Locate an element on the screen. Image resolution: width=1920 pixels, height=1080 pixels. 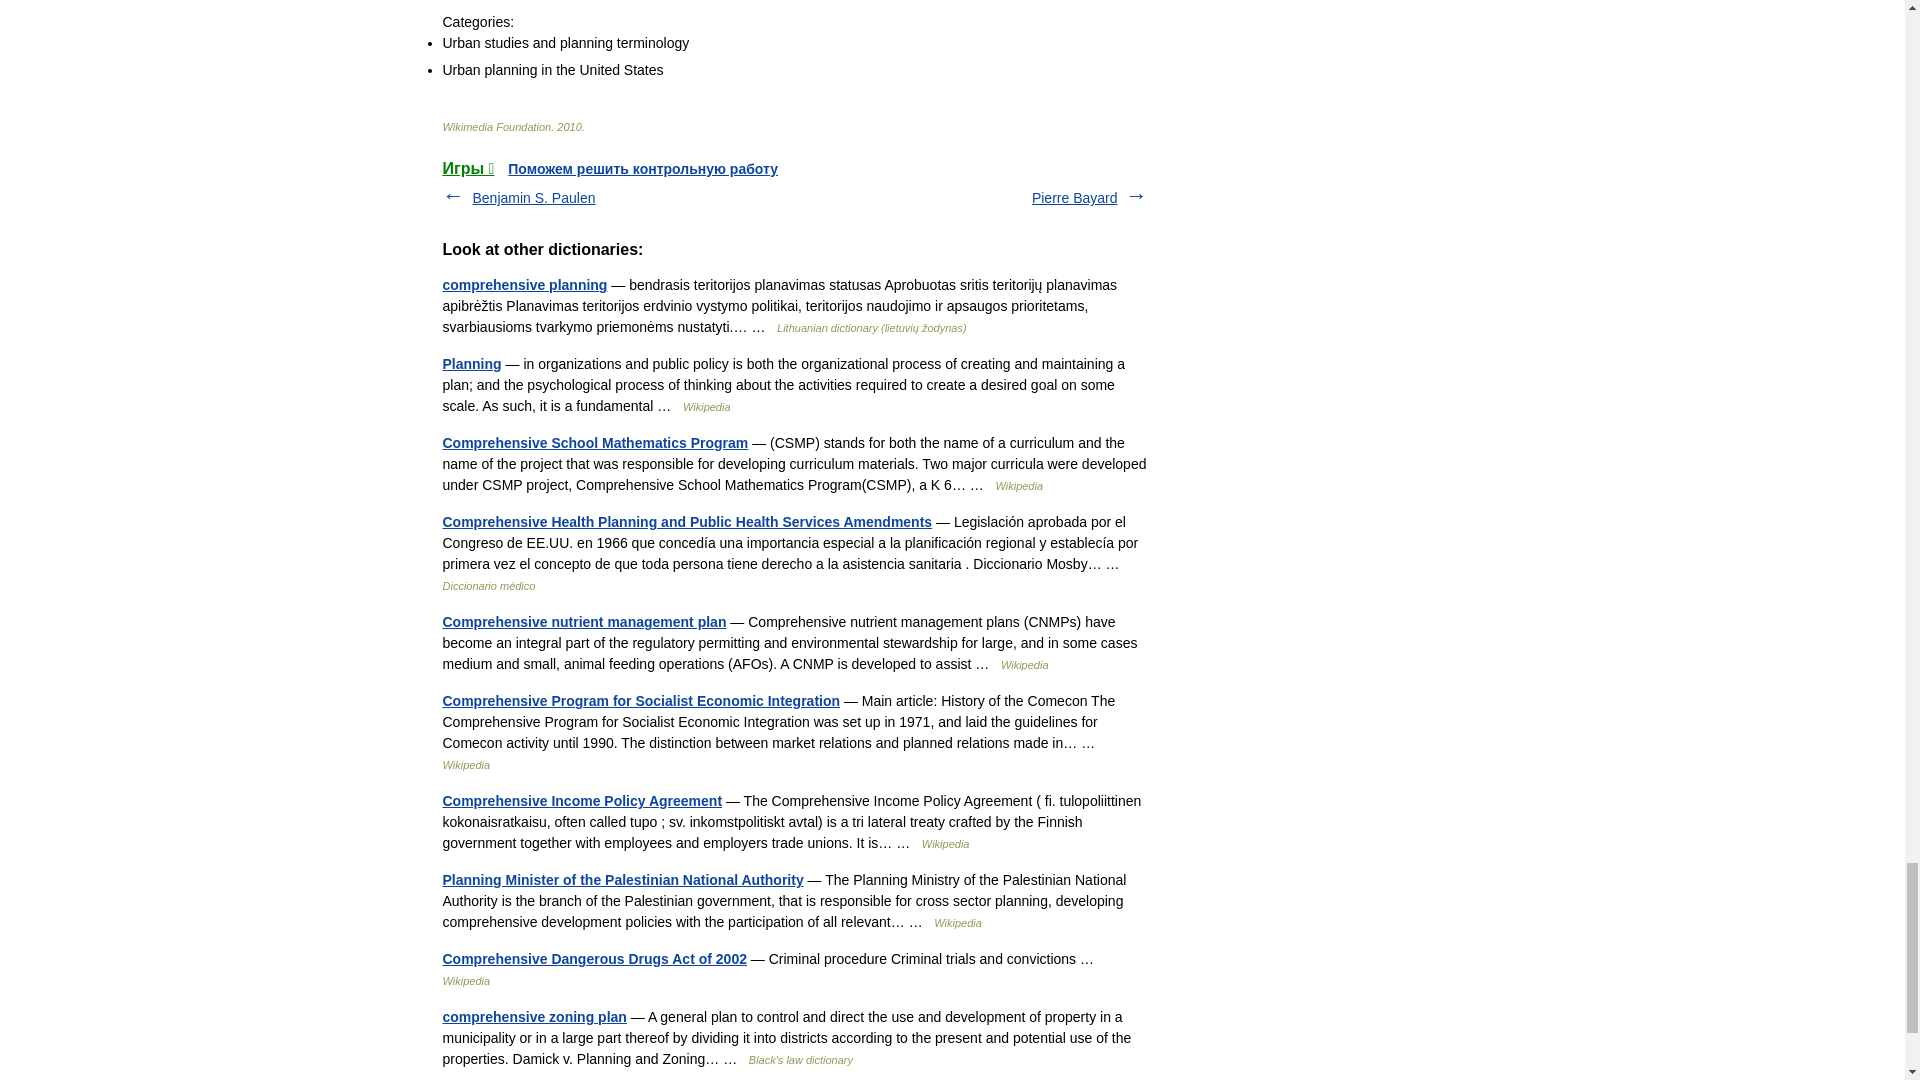
Pierre Bayard is located at coordinates (1074, 198).